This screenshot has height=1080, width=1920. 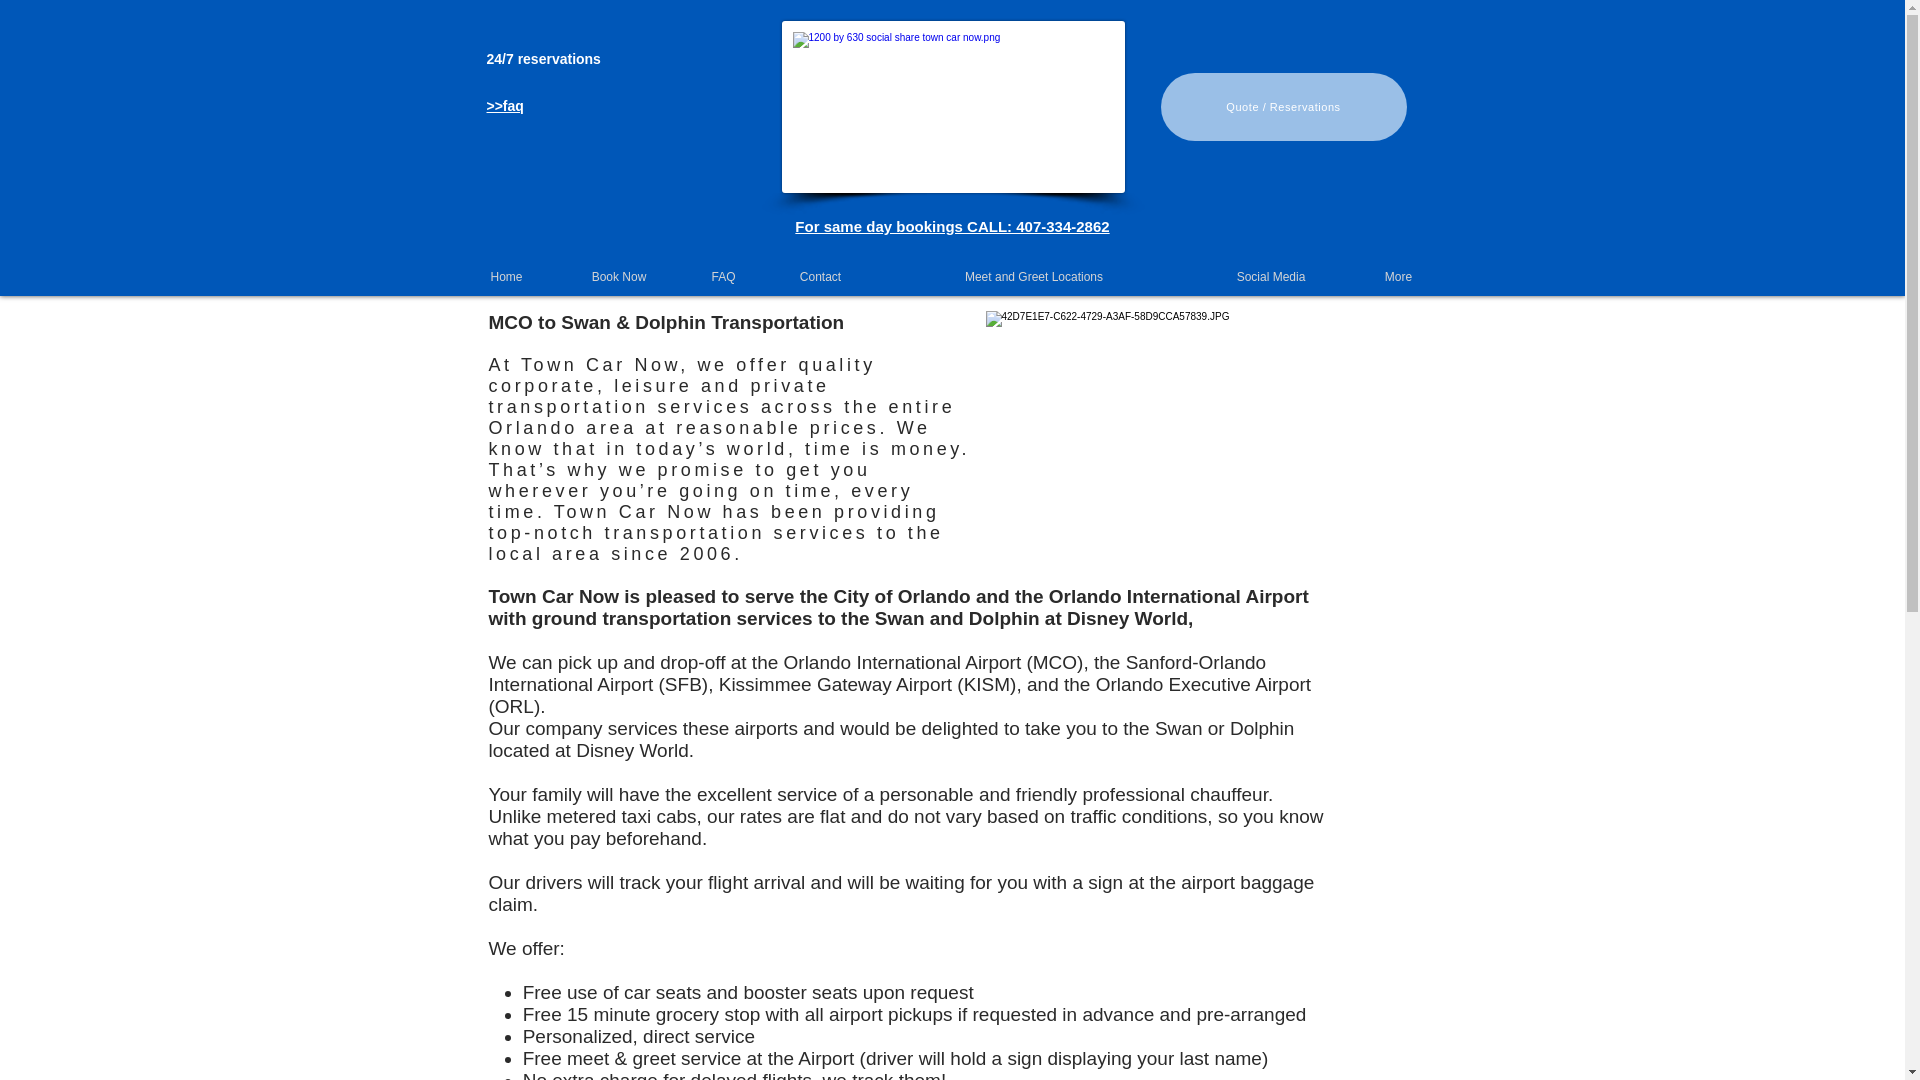 What do you see at coordinates (952, 226) in the screenshot?
I see `For same day bookings CALL: 407-334-2862` at bounding box center [952, 226].